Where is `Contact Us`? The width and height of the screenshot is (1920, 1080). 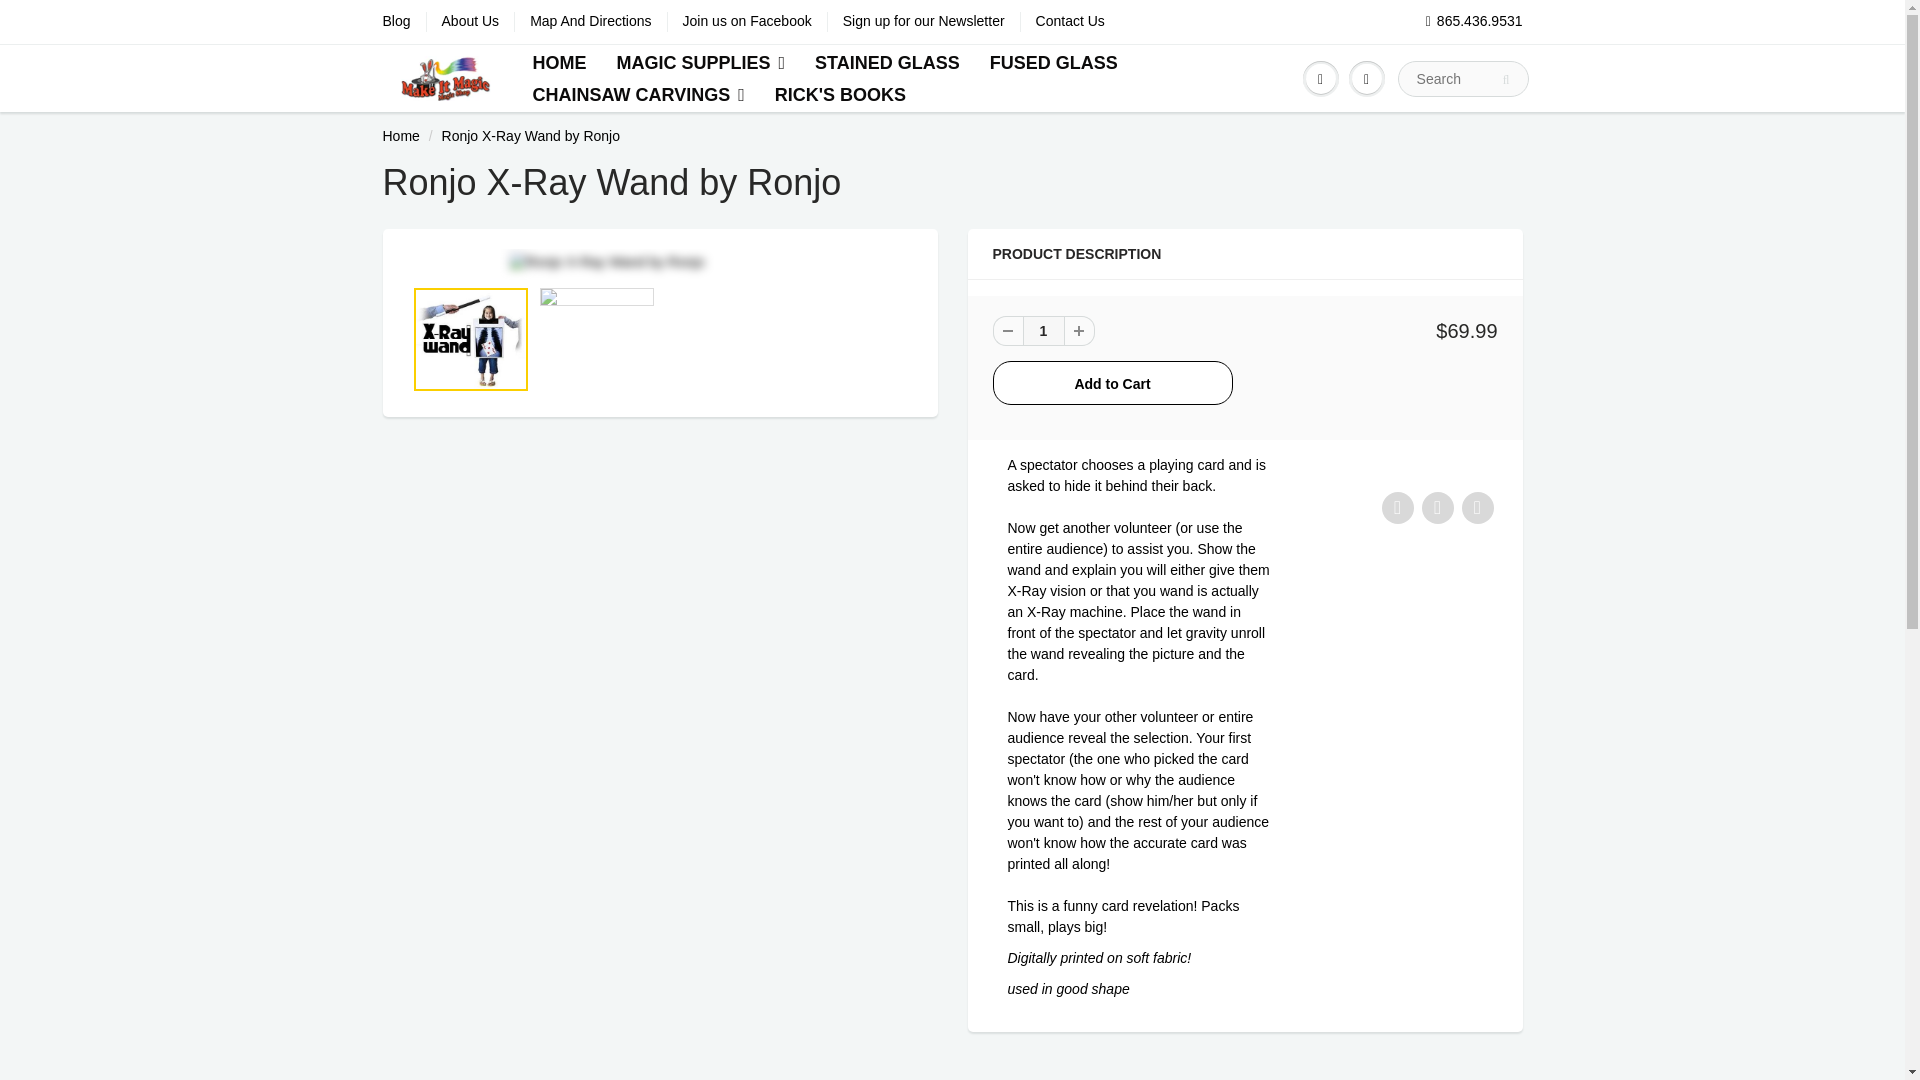
Contact Us is located at coordinates (1070, 22).